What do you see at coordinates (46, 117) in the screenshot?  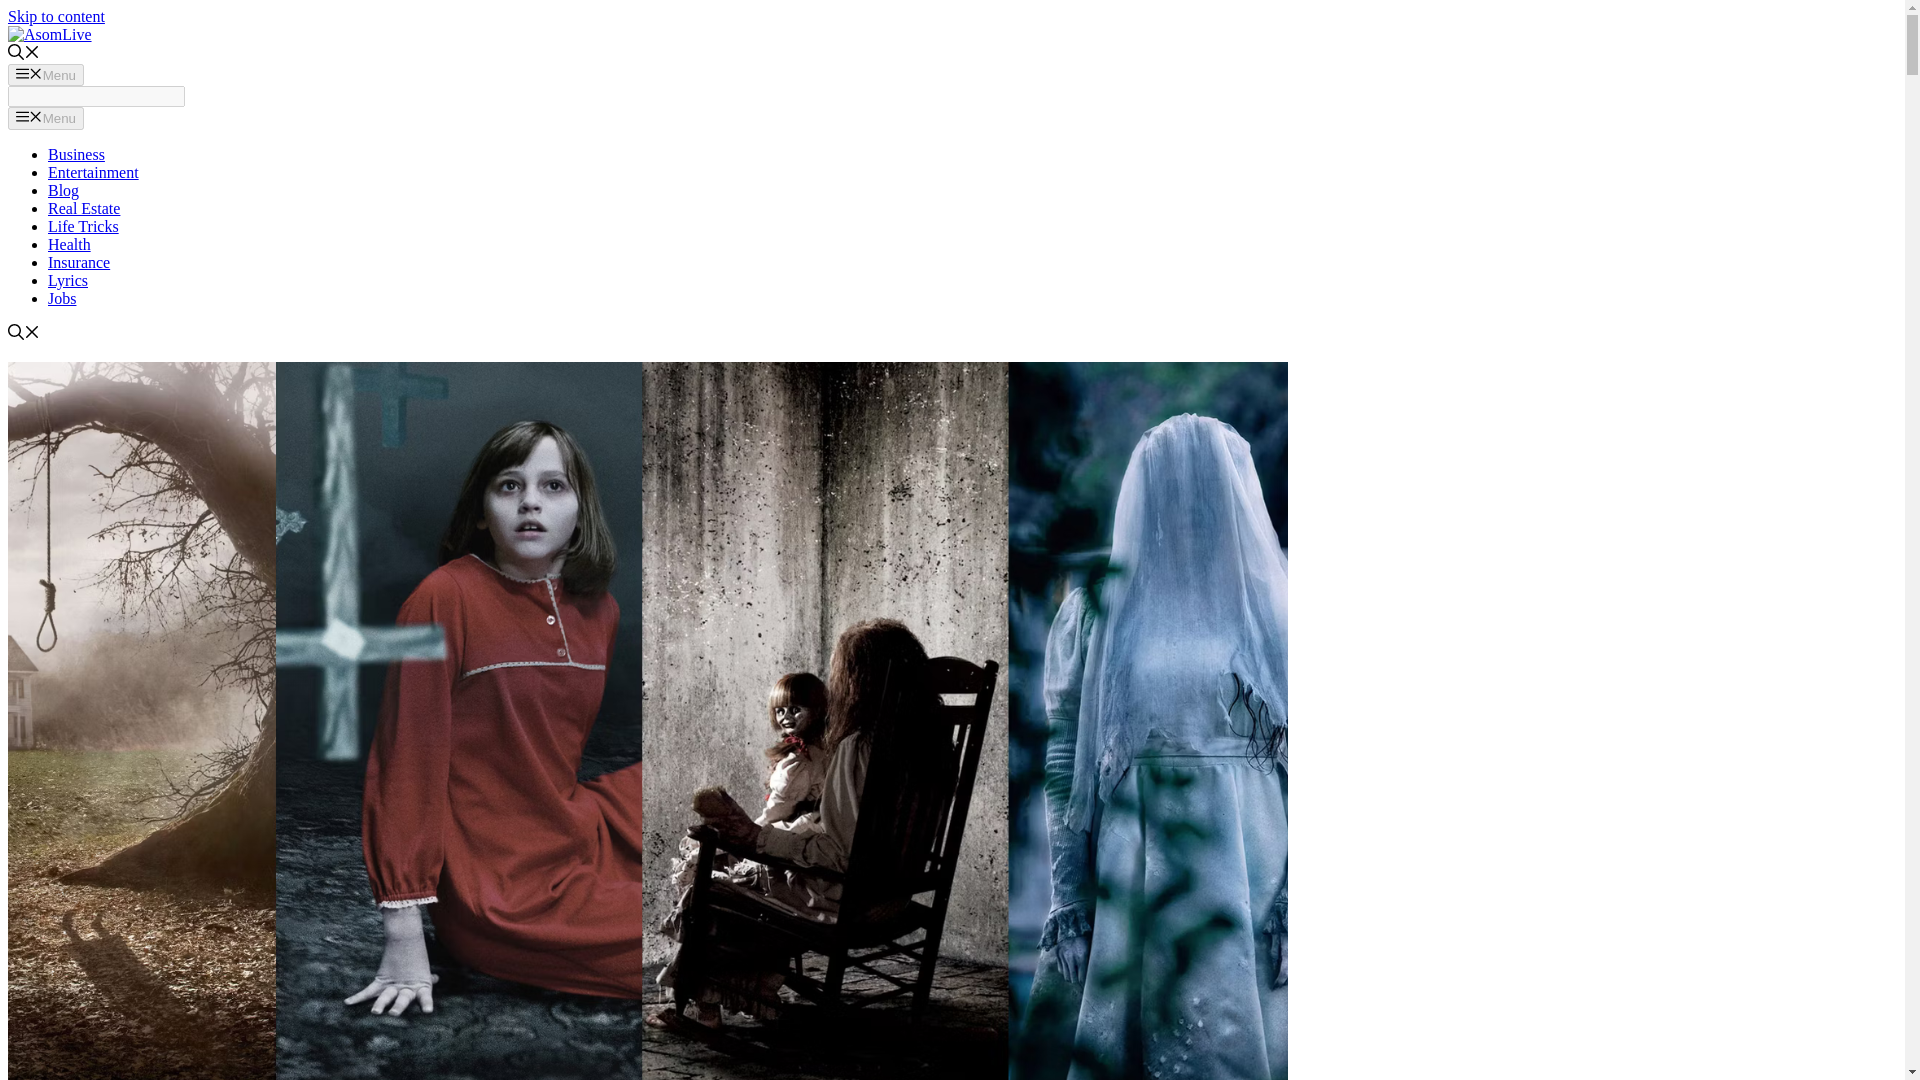 I see `Menu` at bounding box center [46, 117].